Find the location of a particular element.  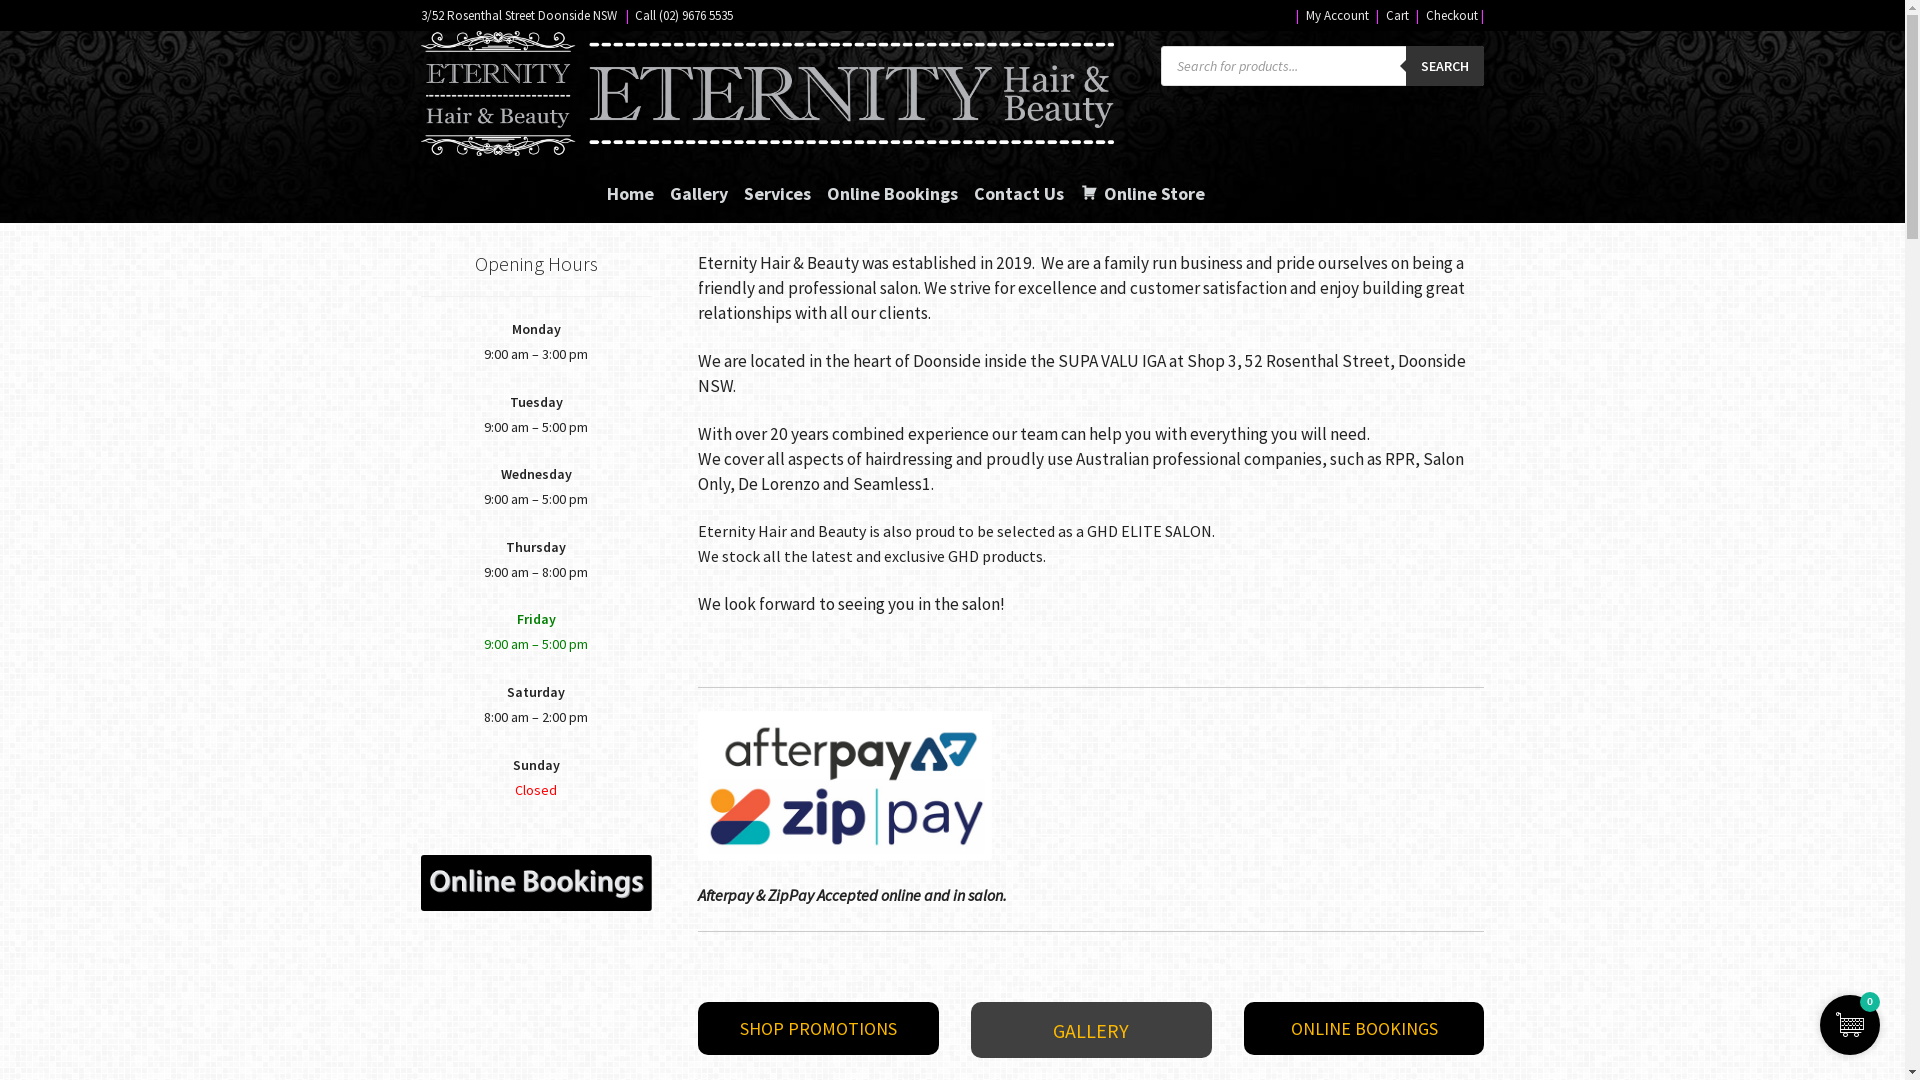

Checkout is located at coordinates (1452, 16).